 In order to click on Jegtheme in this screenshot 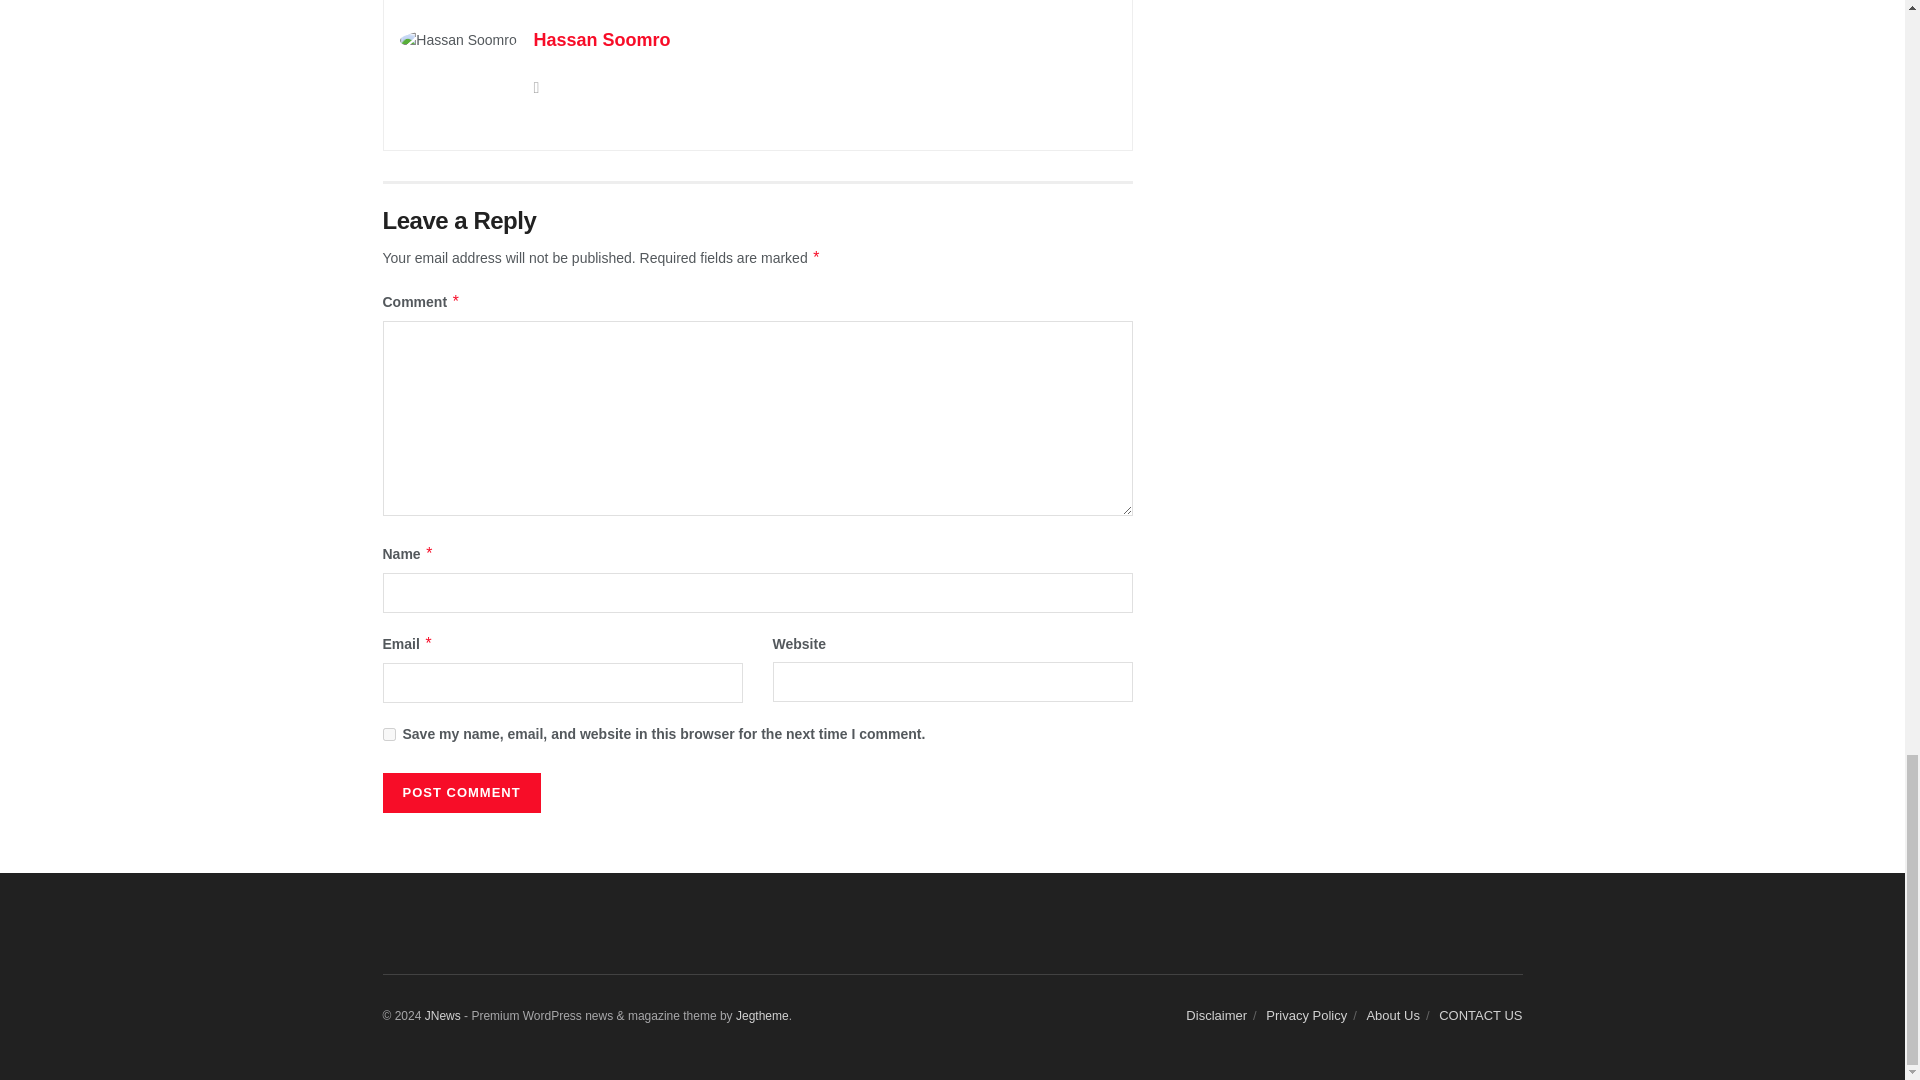, I will do `click(762, 1015)`.